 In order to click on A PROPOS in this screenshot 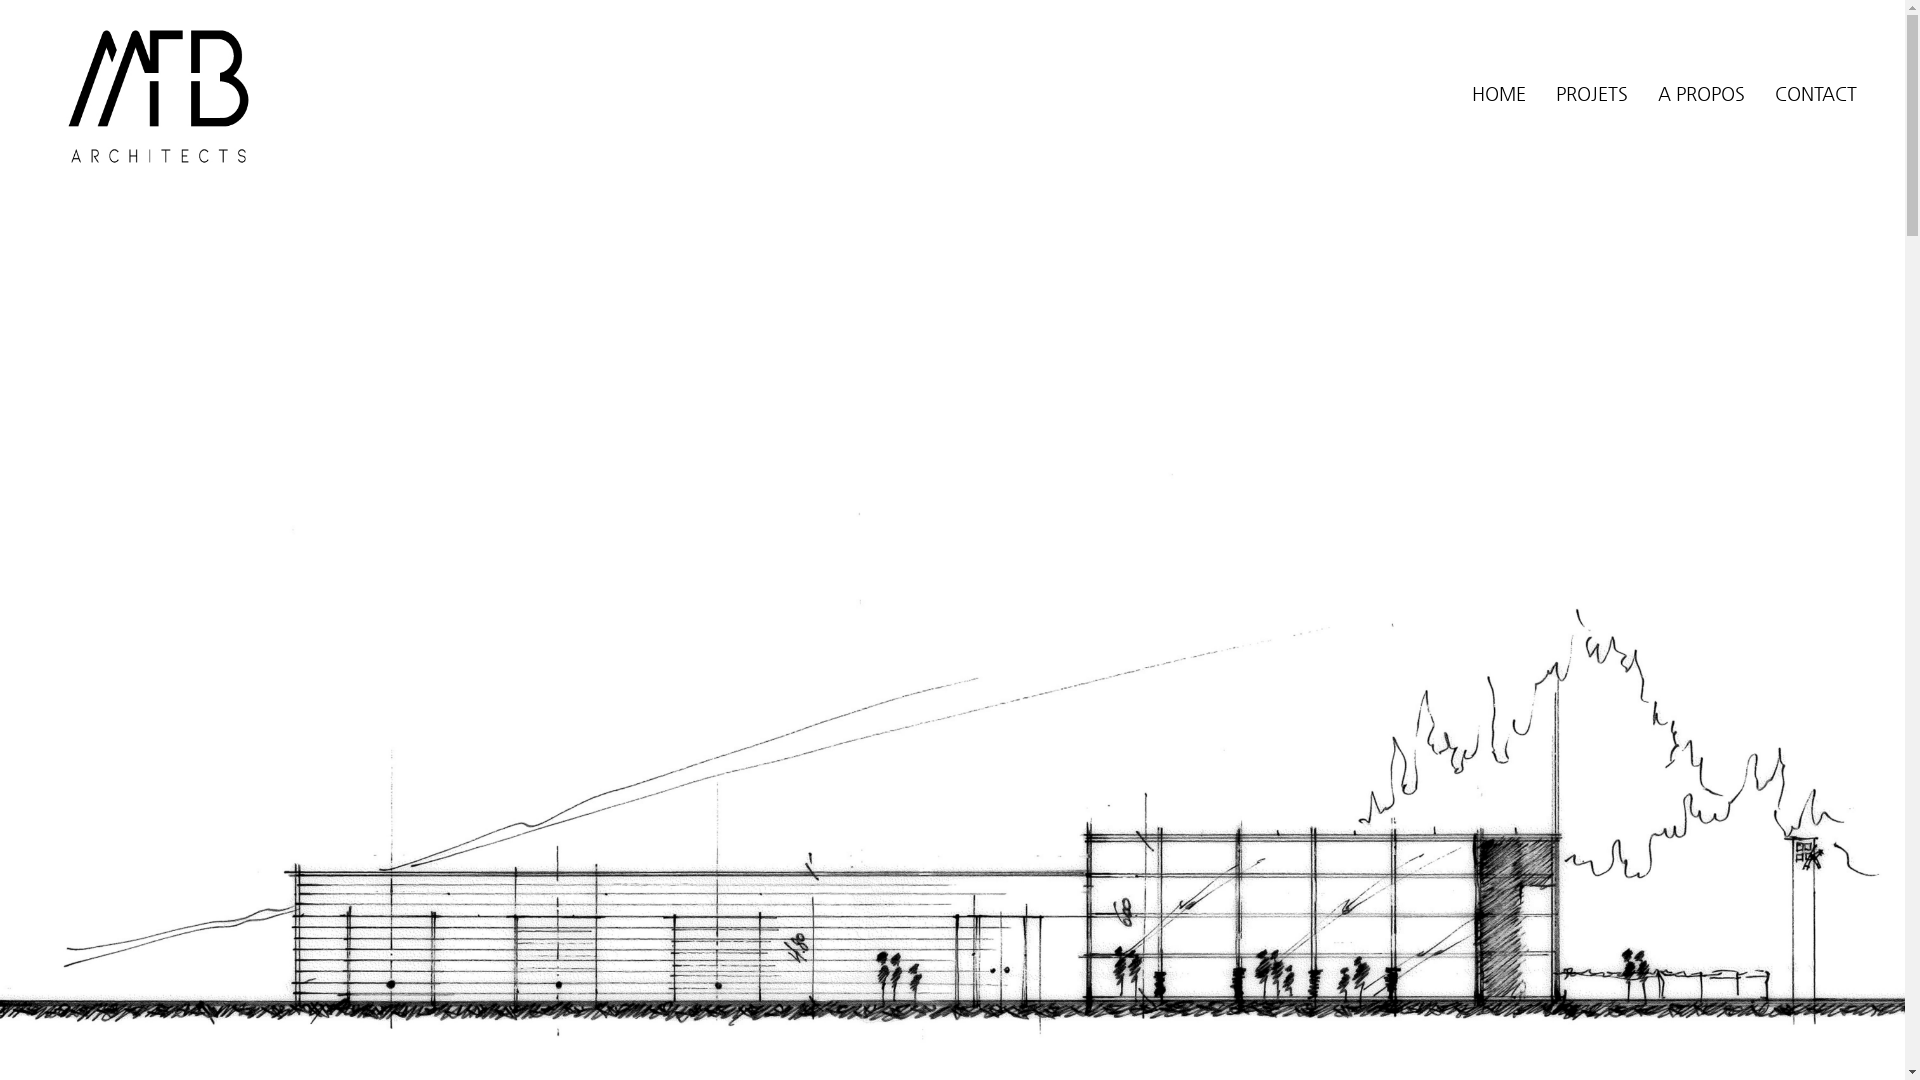, I will do `click(1702, 94)`.